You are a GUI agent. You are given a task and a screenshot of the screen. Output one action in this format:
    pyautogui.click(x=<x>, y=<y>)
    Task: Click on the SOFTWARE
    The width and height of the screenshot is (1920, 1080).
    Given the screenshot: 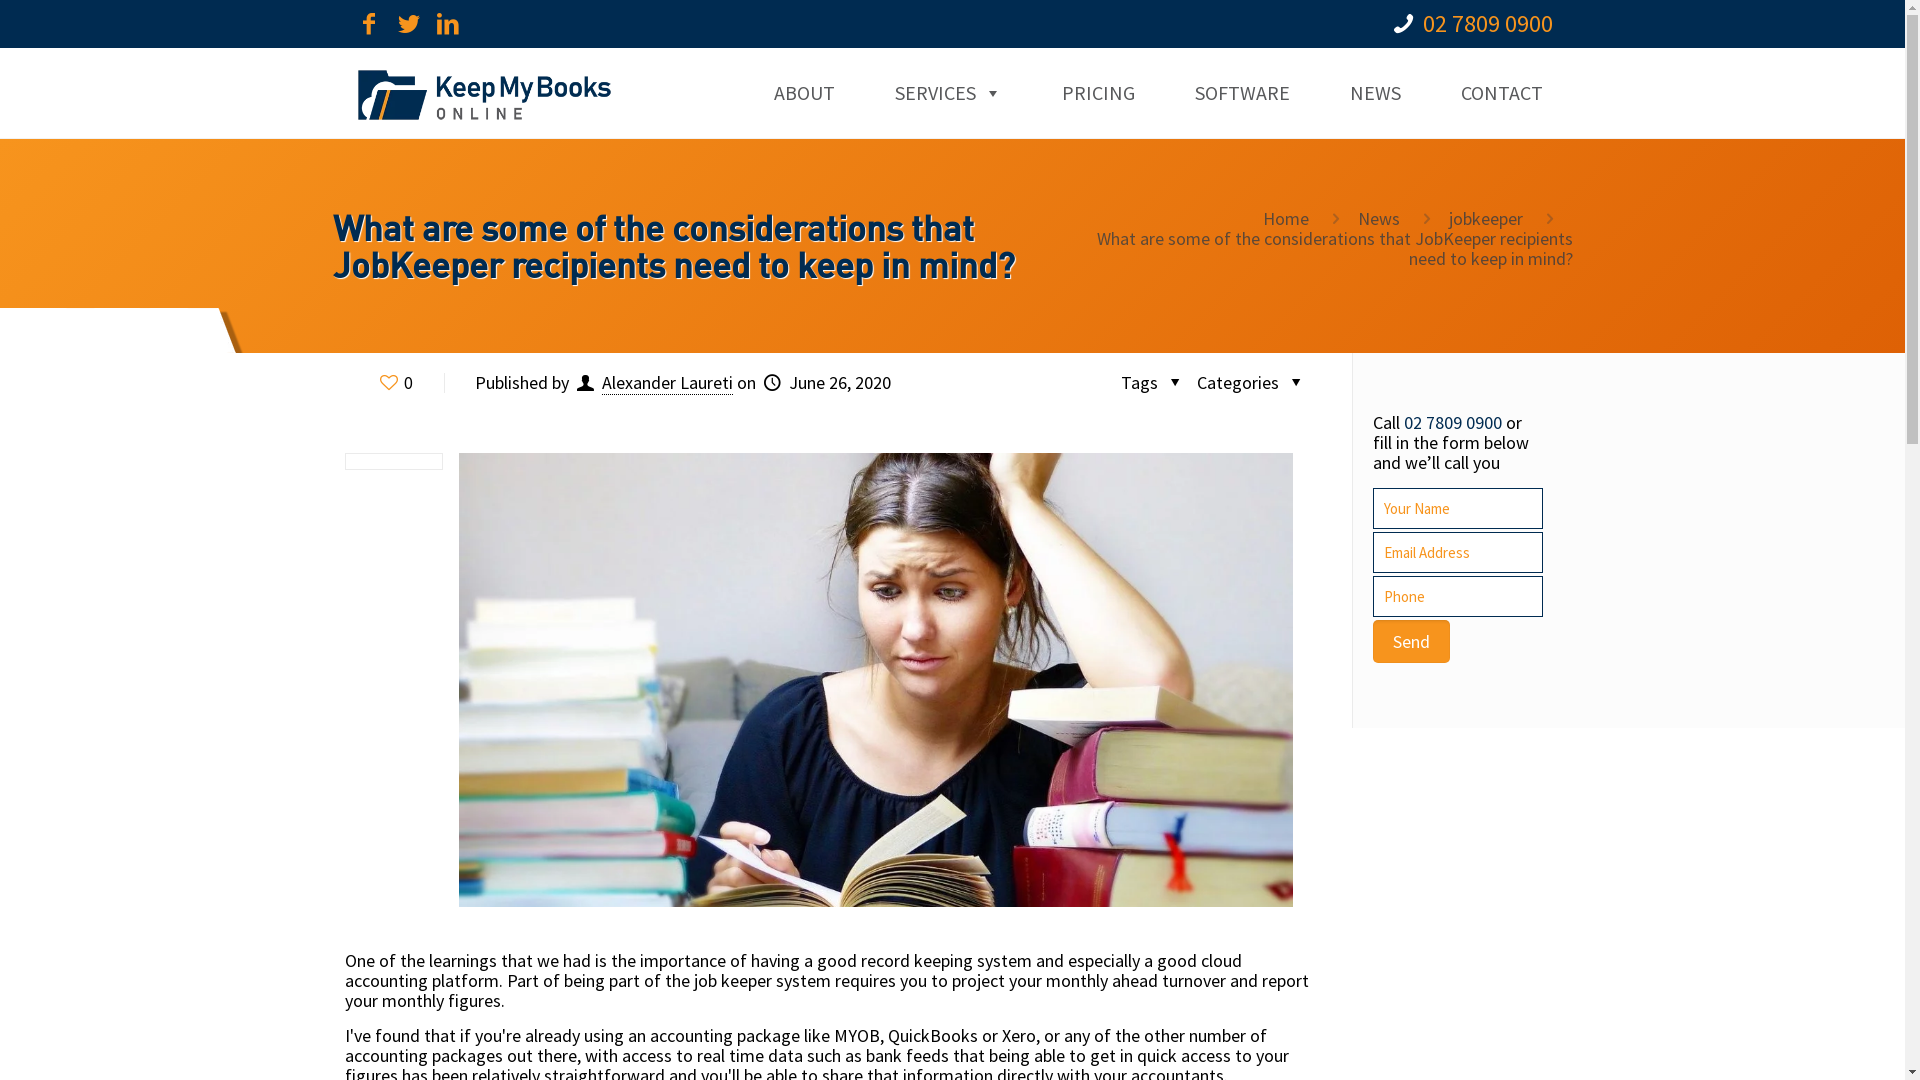 What is the action you would take?
    pyautogui.click(x=1242, y=93)
    